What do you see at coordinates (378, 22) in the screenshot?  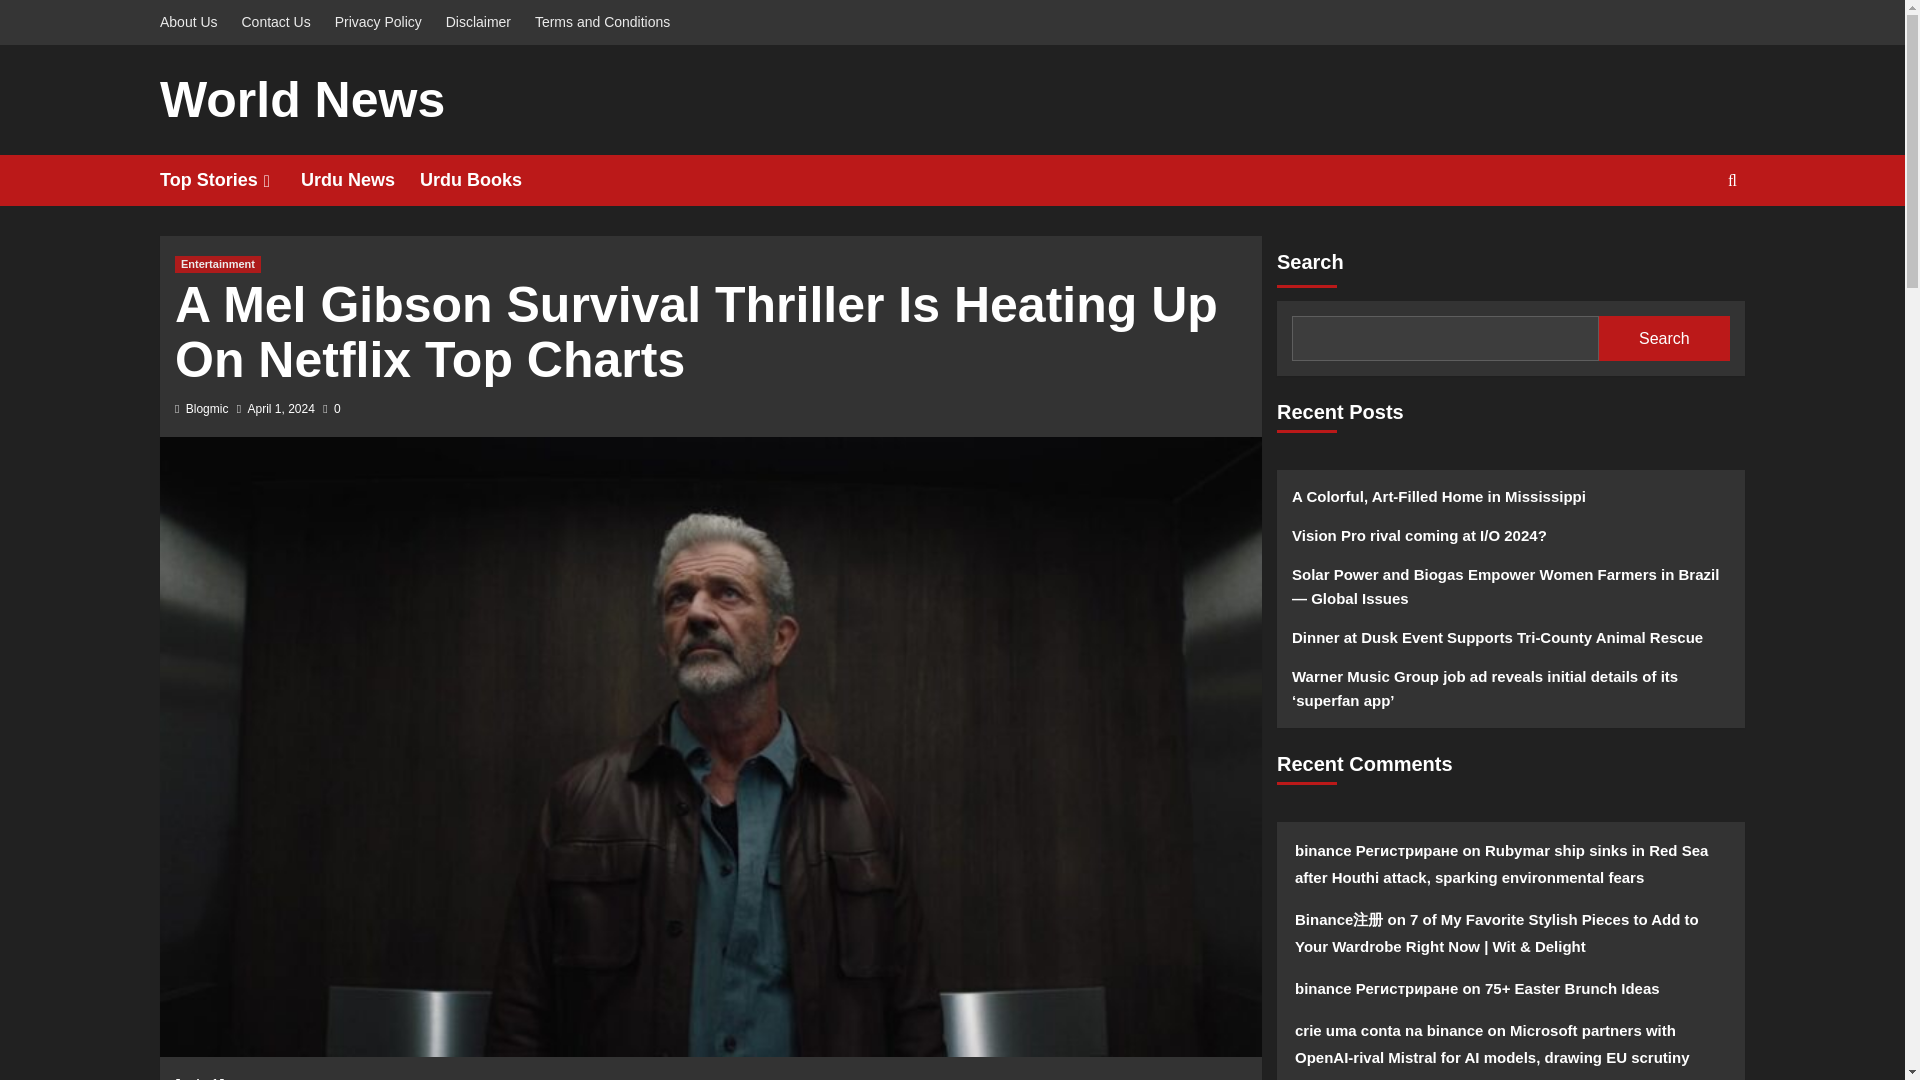 I see `Privacy Policy` at bounding box center [378, 22].